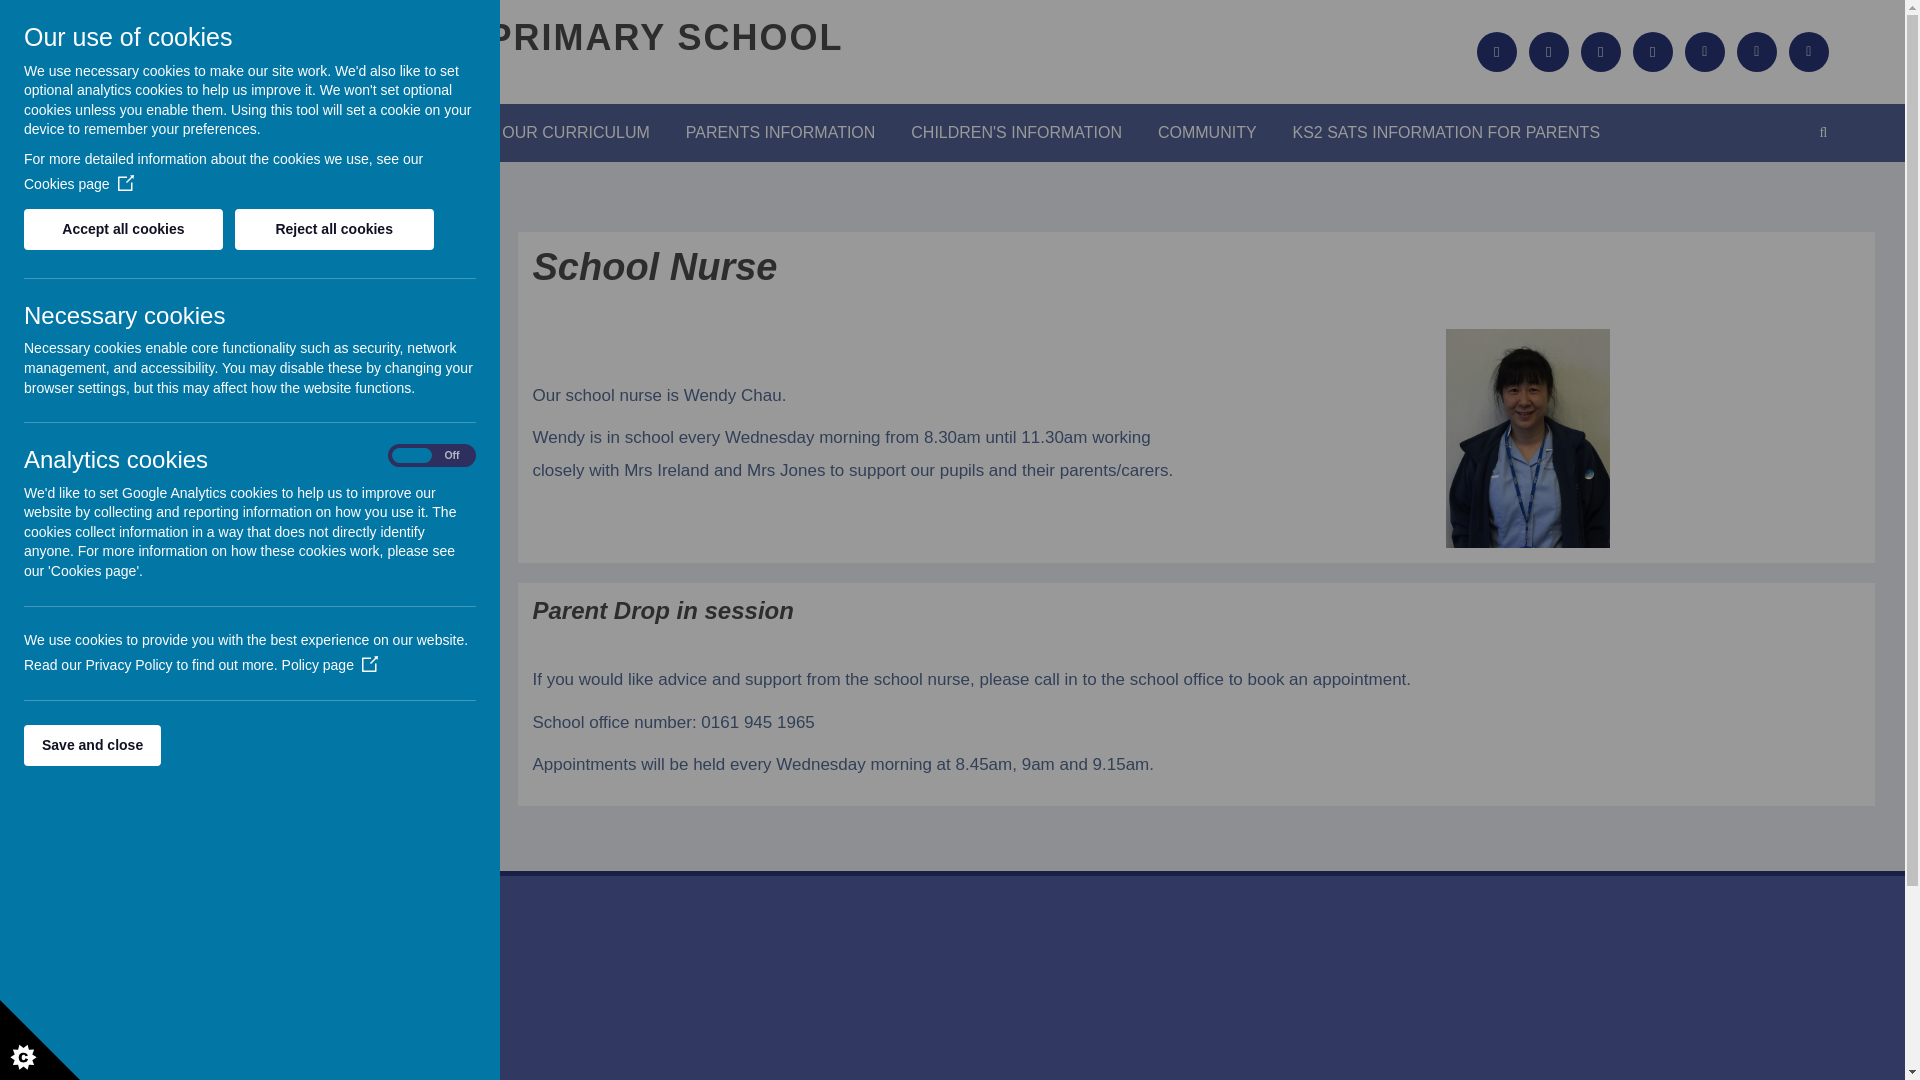  What do you see at coordinates (40, 1040) in the screenshot?
I see `Cookie Control Icon` at bounding box center [40, 1040].